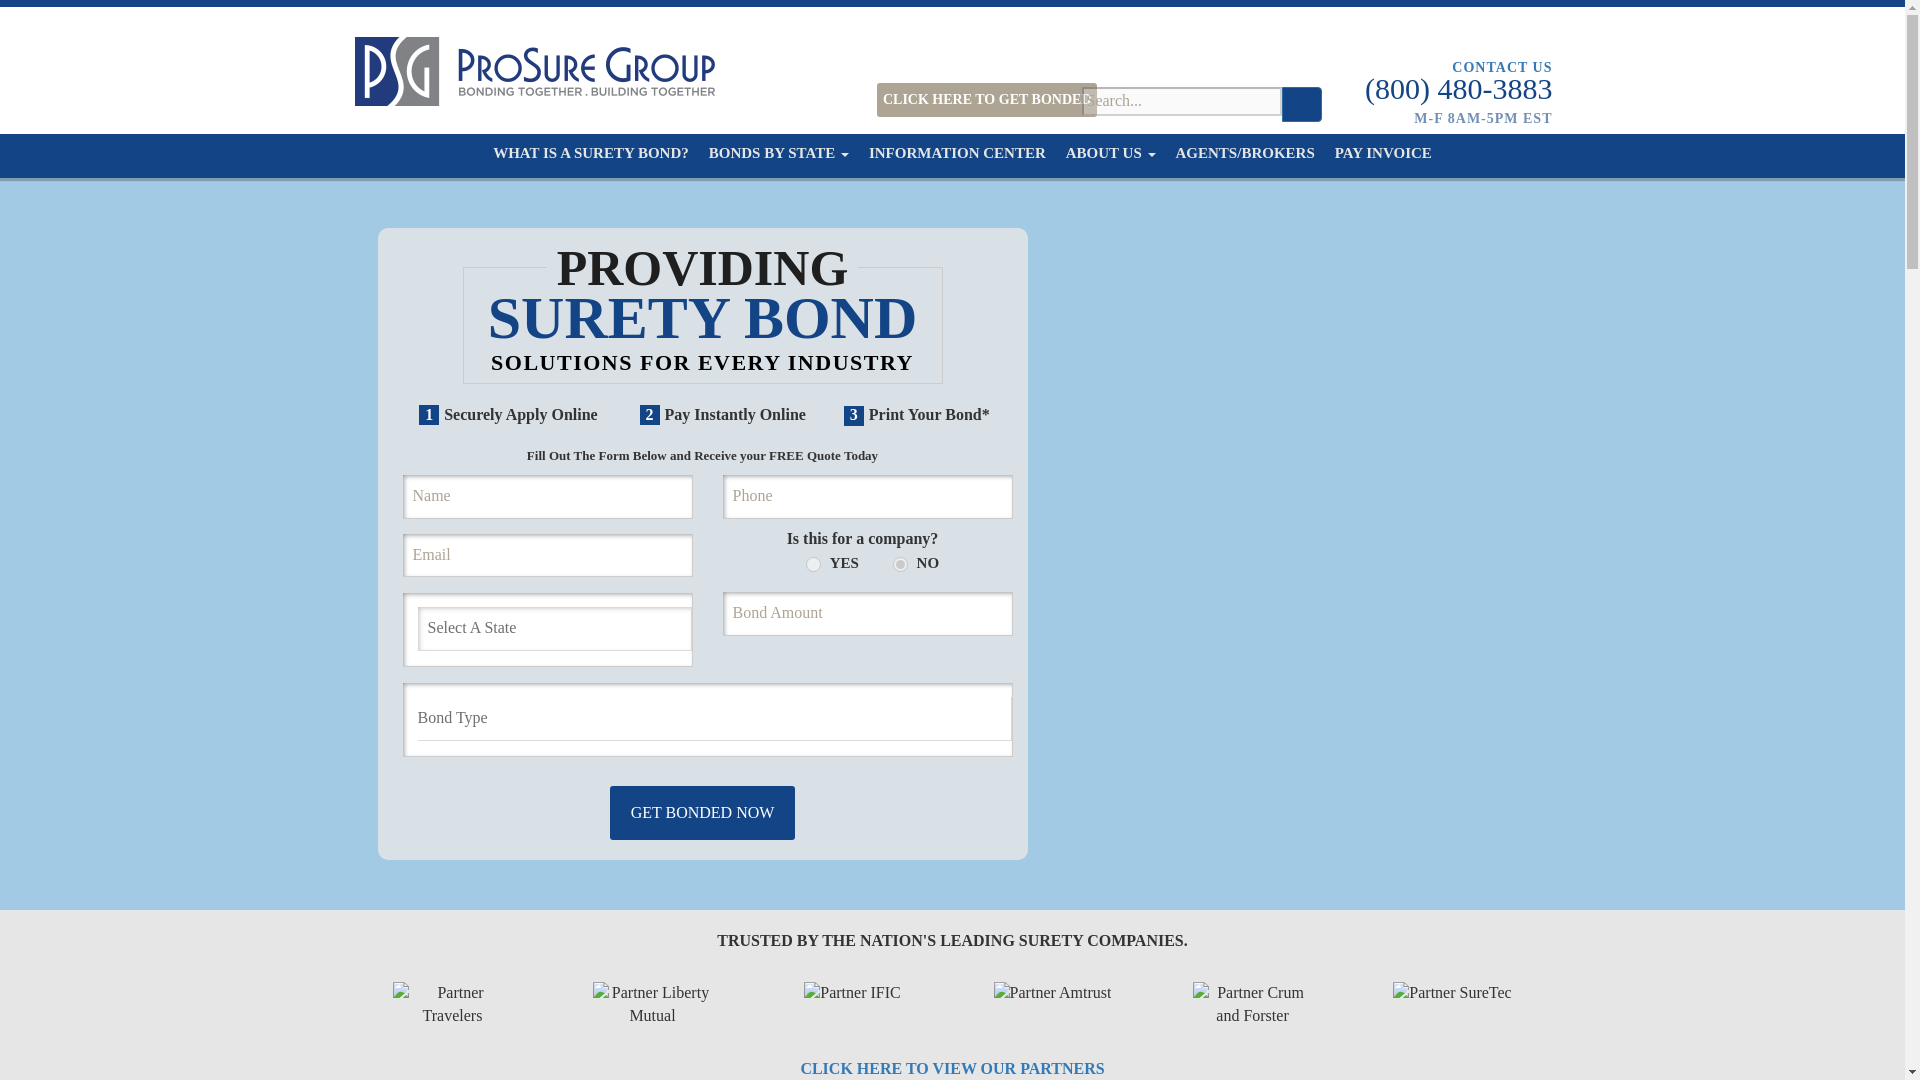 The height and width of the screenshot is (1080, 1920). Describe the element at coordinates (1458, 67) in the screenshot. I see `CONTACT US` at that location.